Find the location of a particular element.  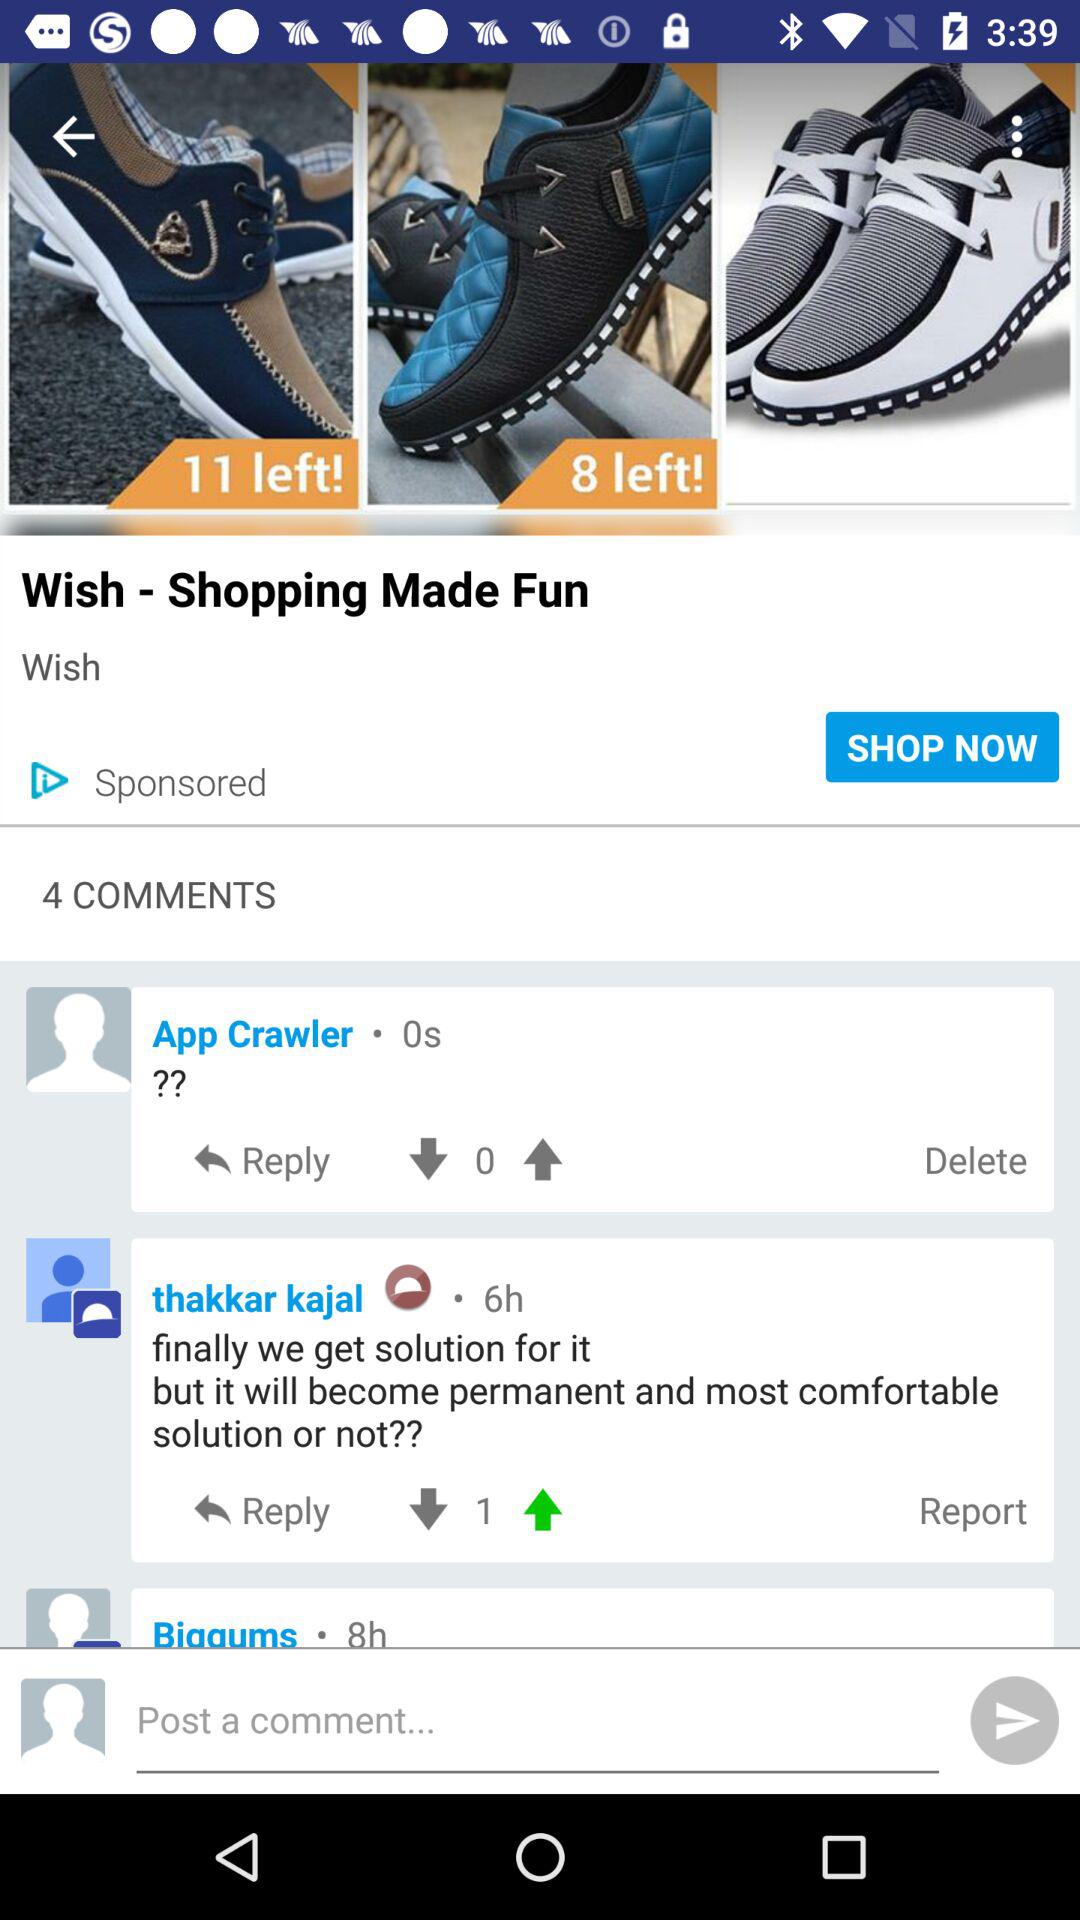

scroll until 1 is located at coordinates (484, 1510).